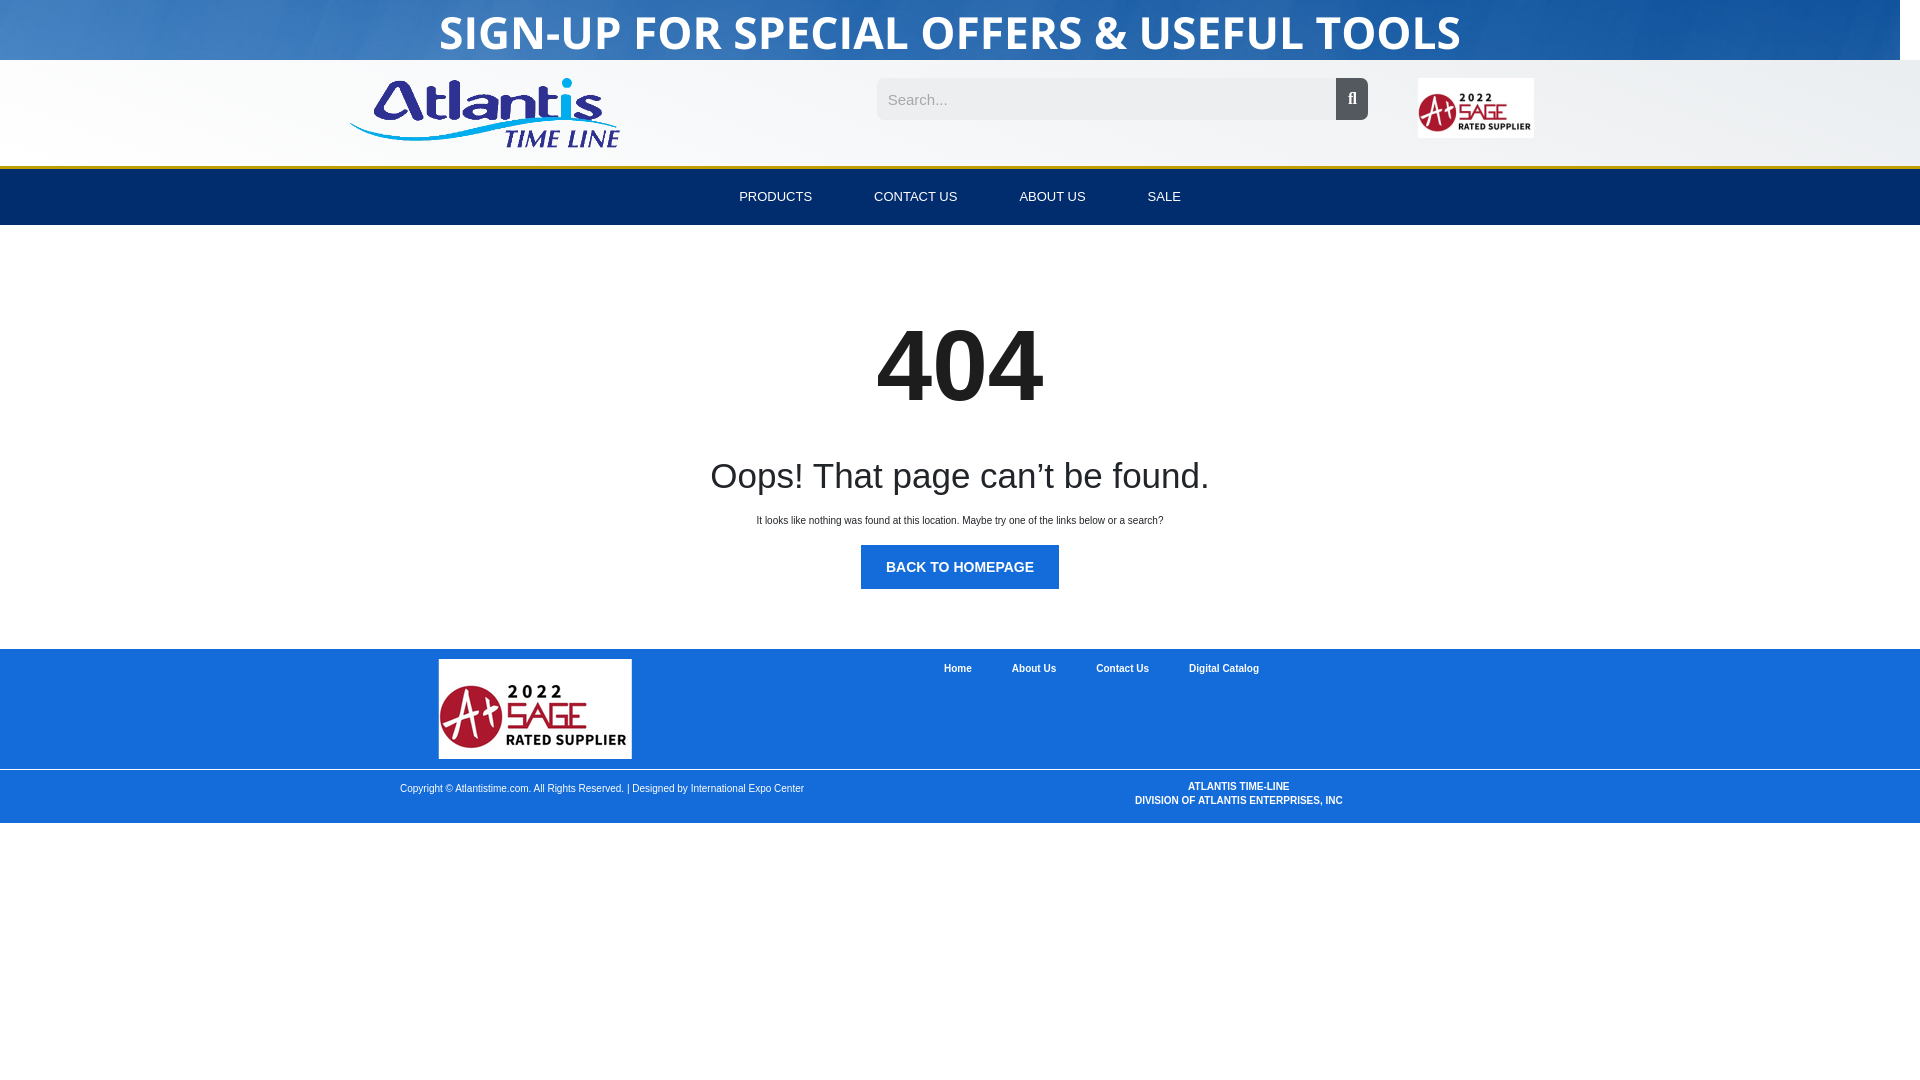  I want to click on ABOUT US, so click(1052, 196).